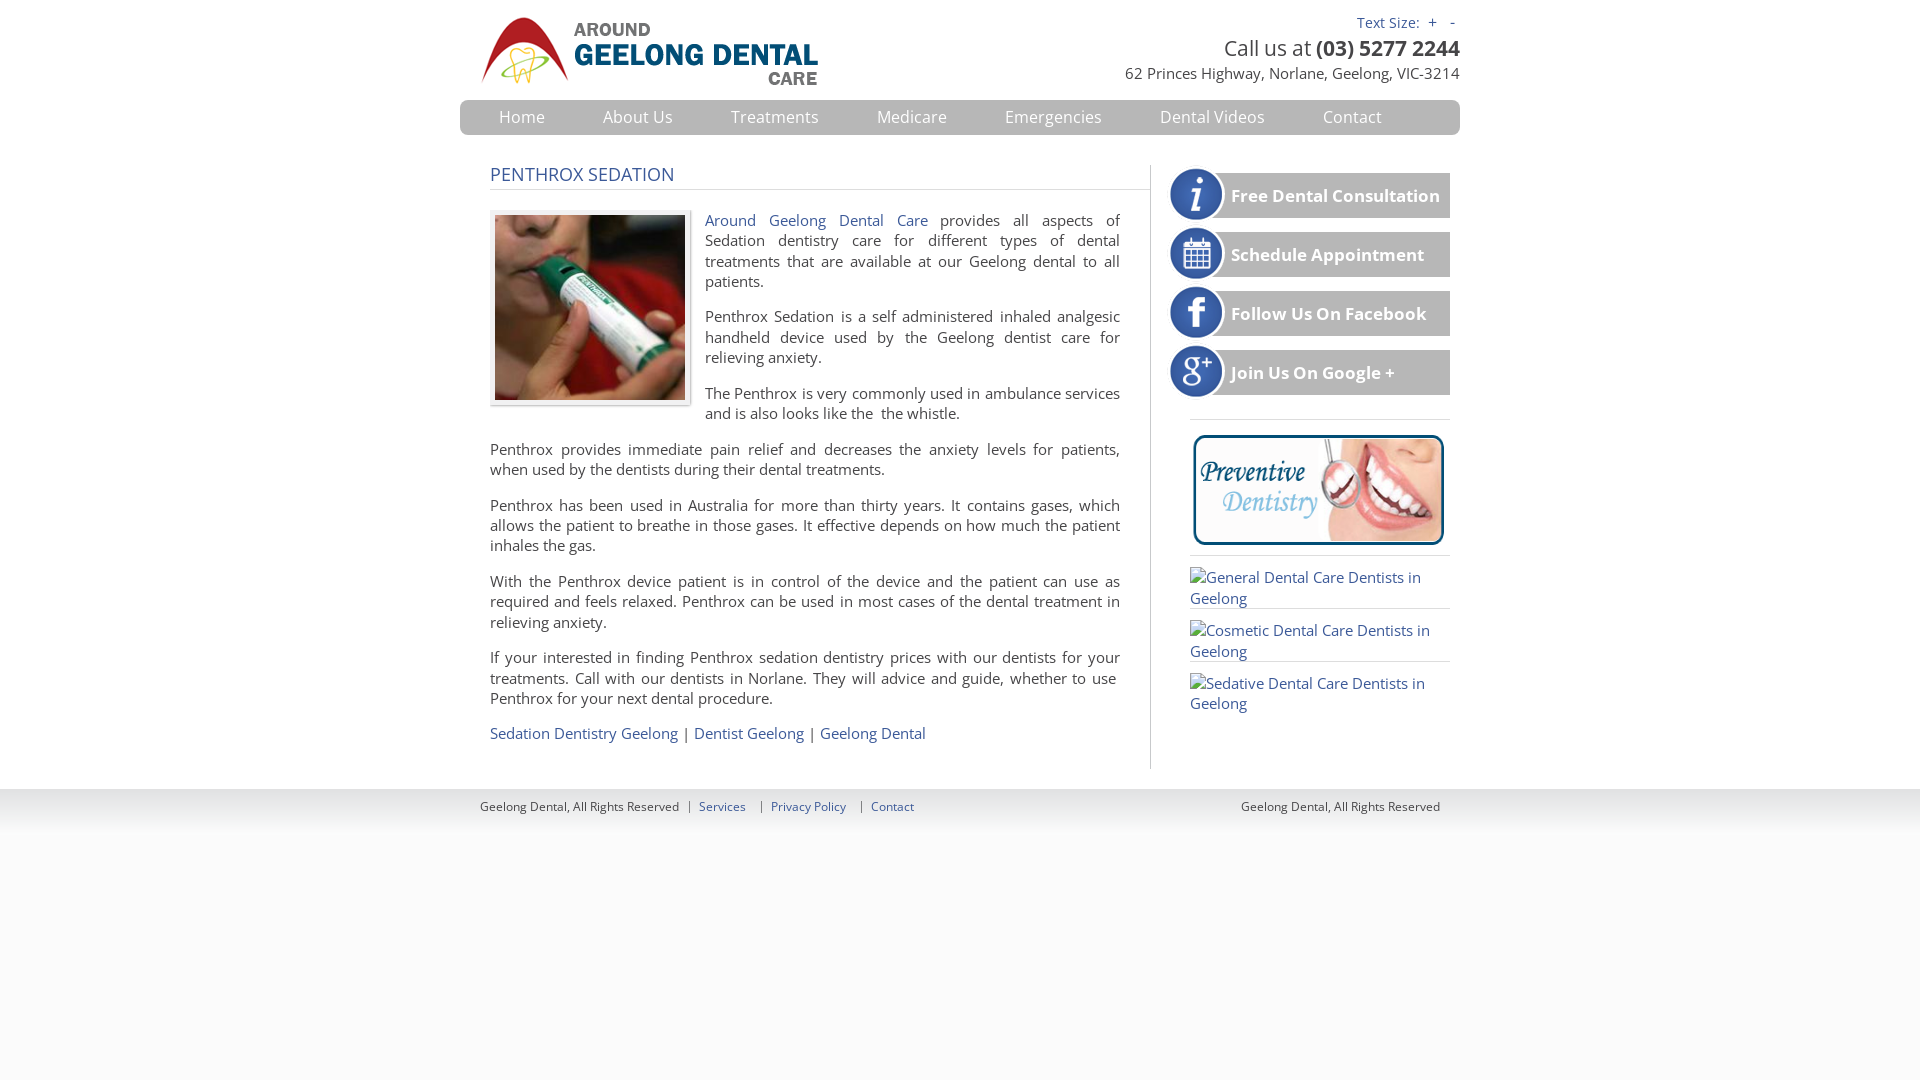  I want to click on Cosmetic Dental Care Dentists in Geelong, so click(1320, 651).